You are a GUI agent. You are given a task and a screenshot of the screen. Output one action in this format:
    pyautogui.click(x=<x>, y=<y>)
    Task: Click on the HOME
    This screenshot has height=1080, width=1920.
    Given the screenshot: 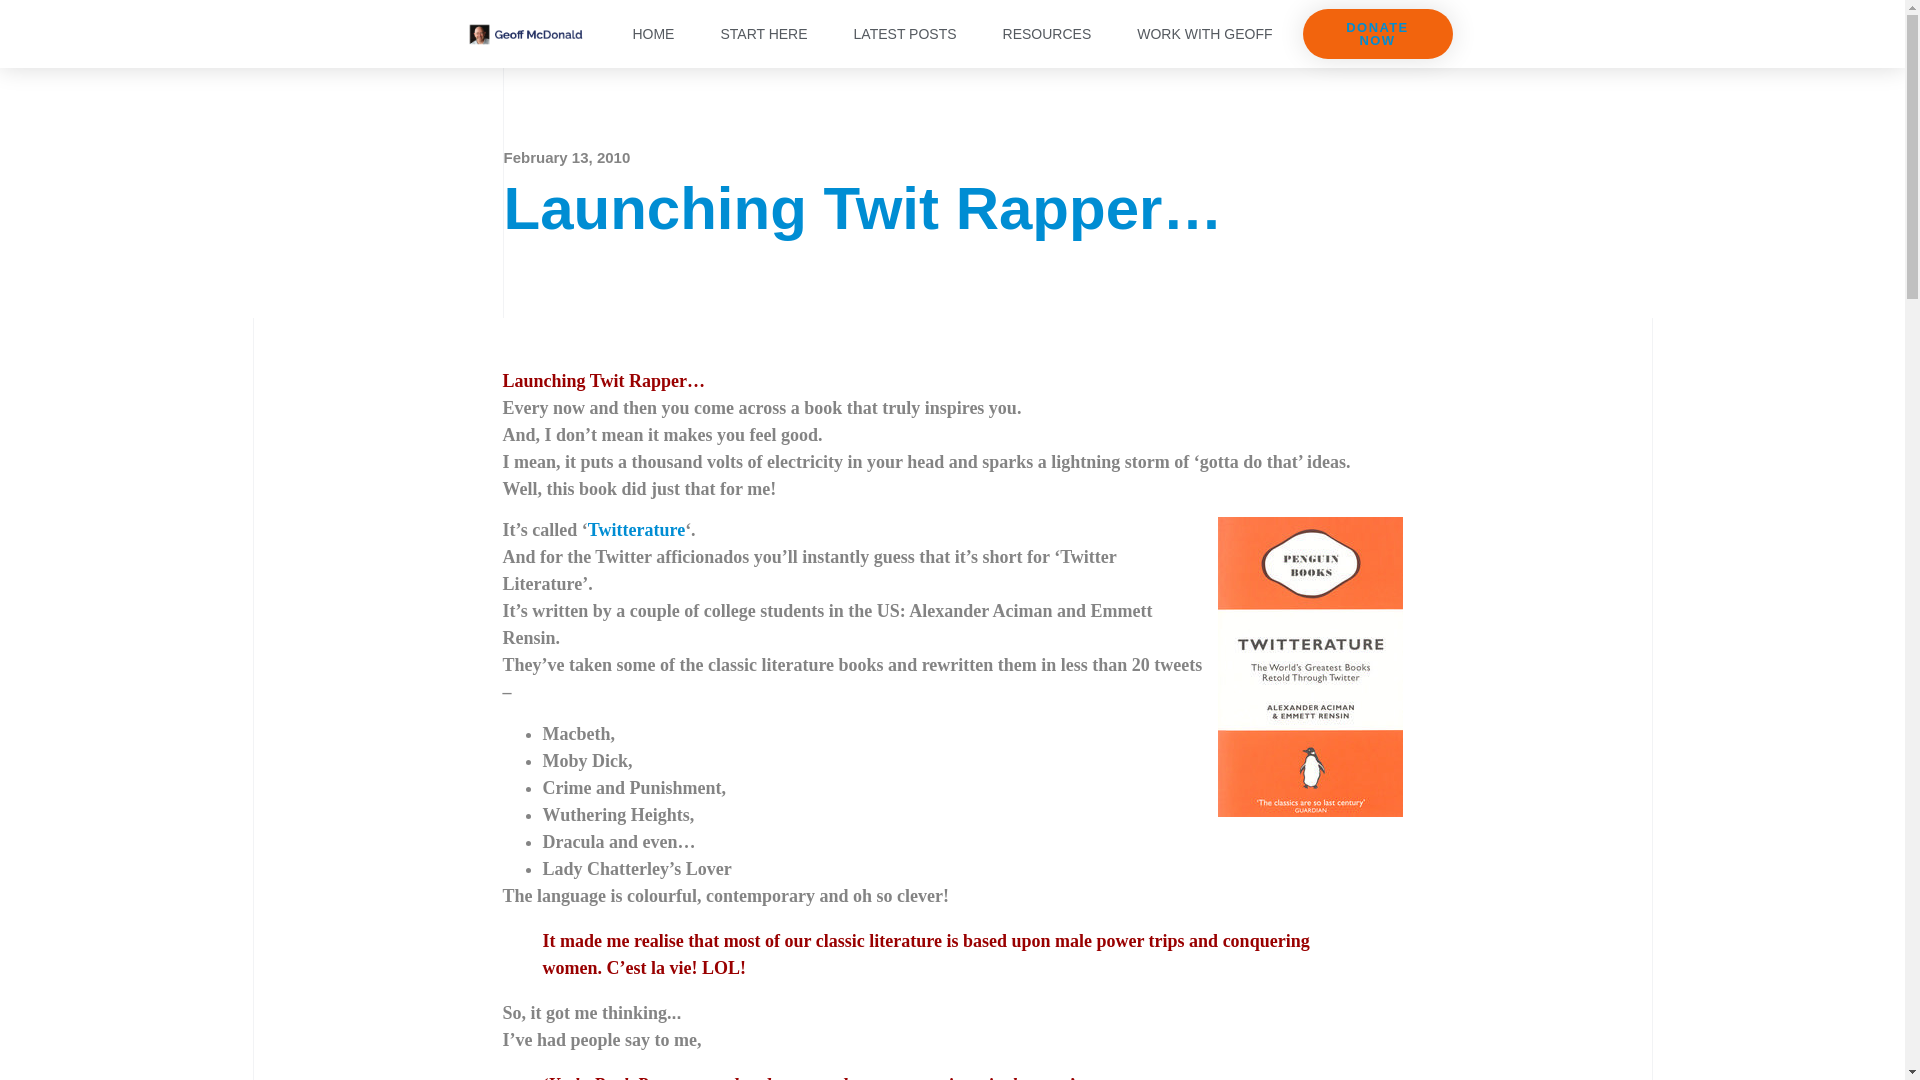 What is the action you would take?
    pyautogui.click(x=652, y=34)
    